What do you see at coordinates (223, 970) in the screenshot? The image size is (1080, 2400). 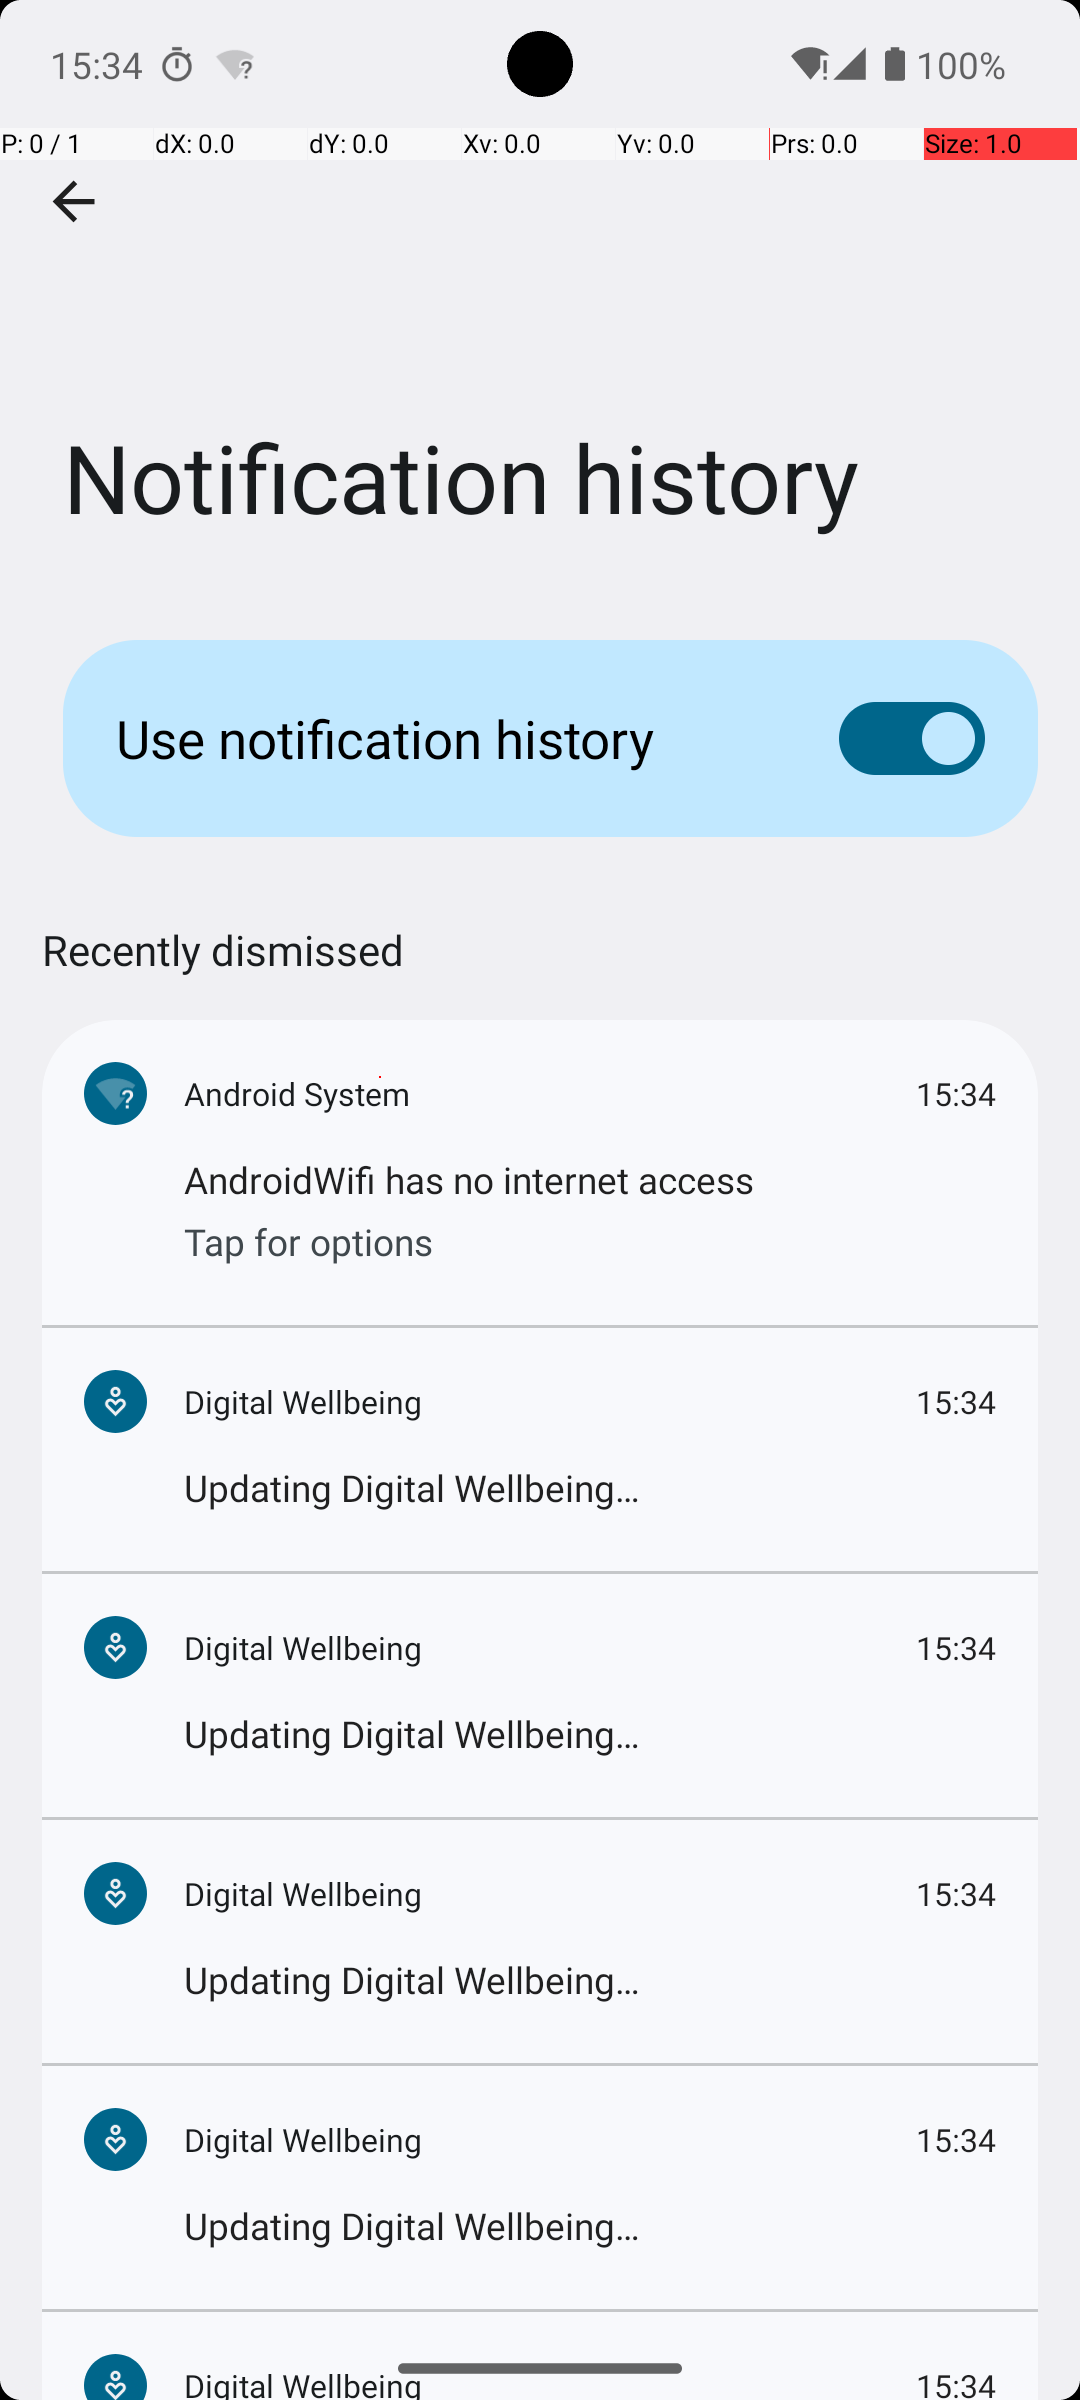 I see `Recently dismissed` at bounding box center [223, 970].